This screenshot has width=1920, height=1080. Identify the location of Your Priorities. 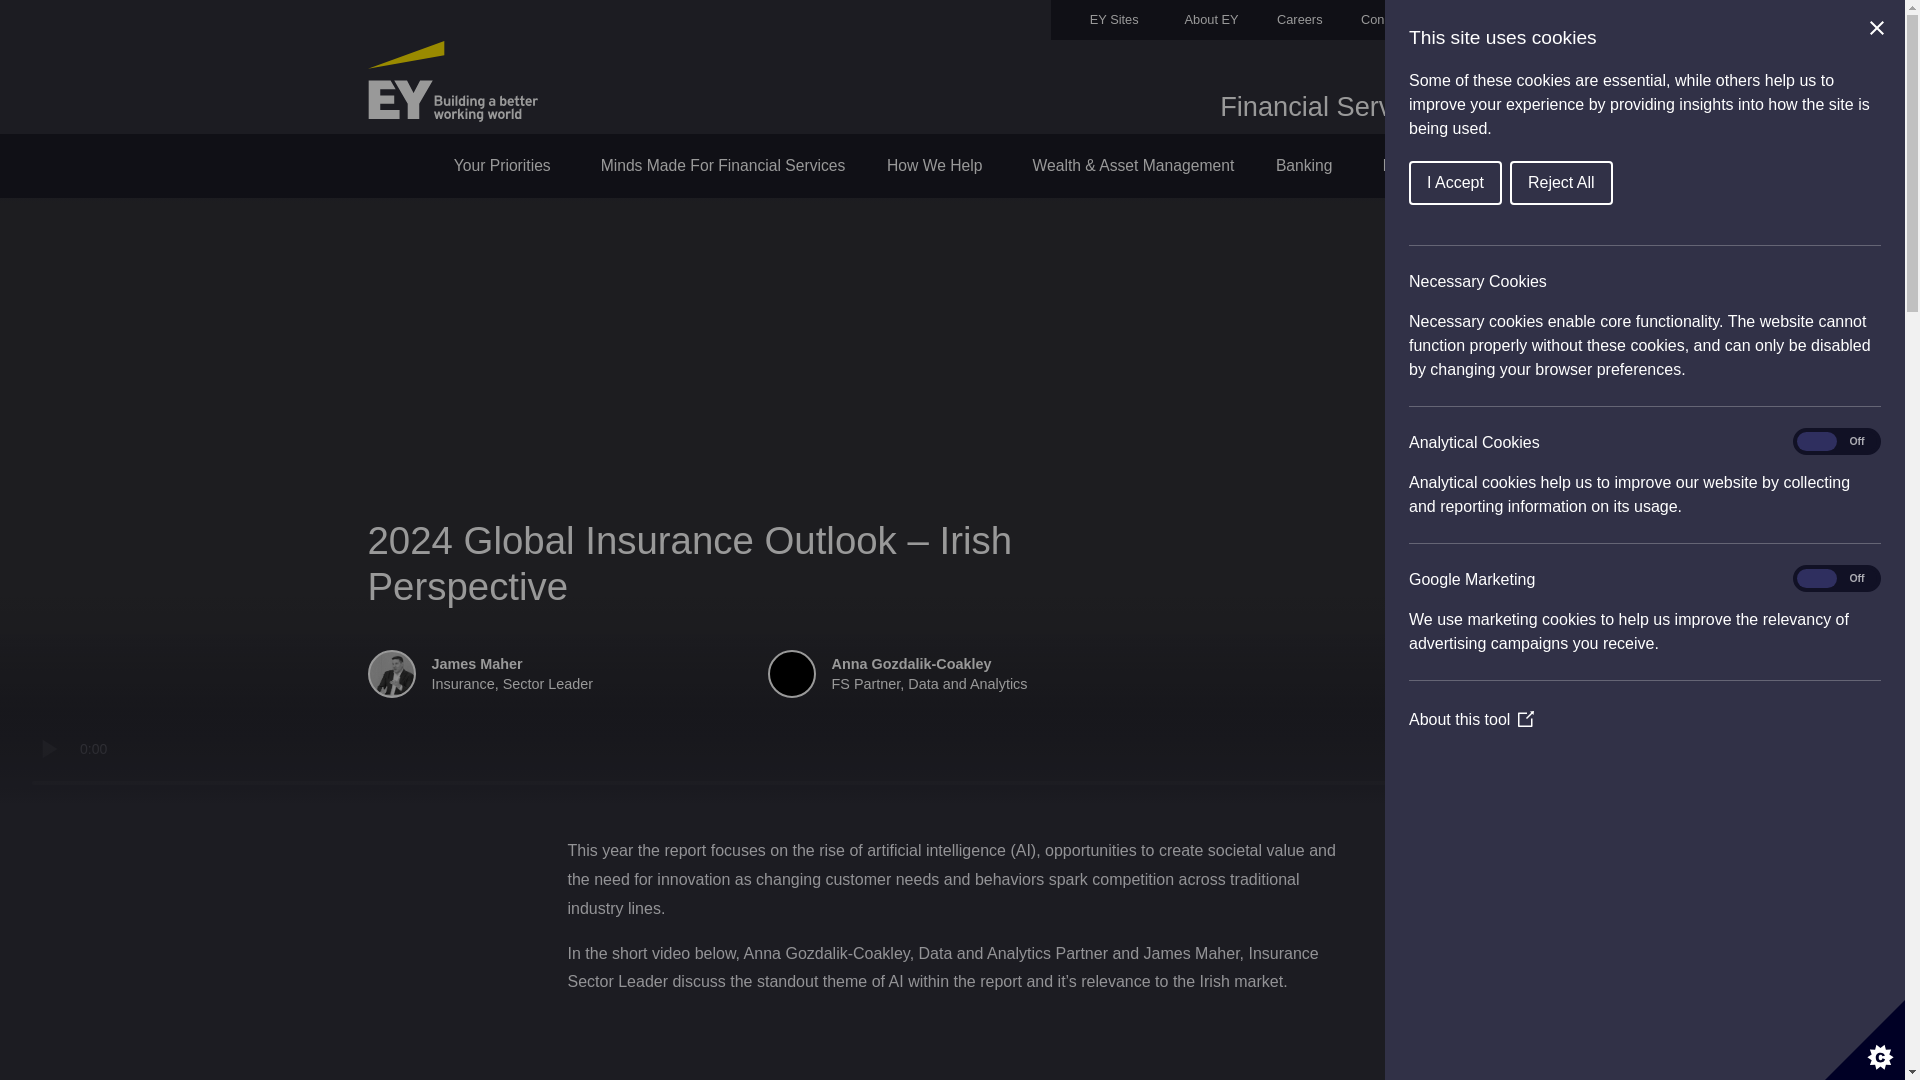
(506, 165).